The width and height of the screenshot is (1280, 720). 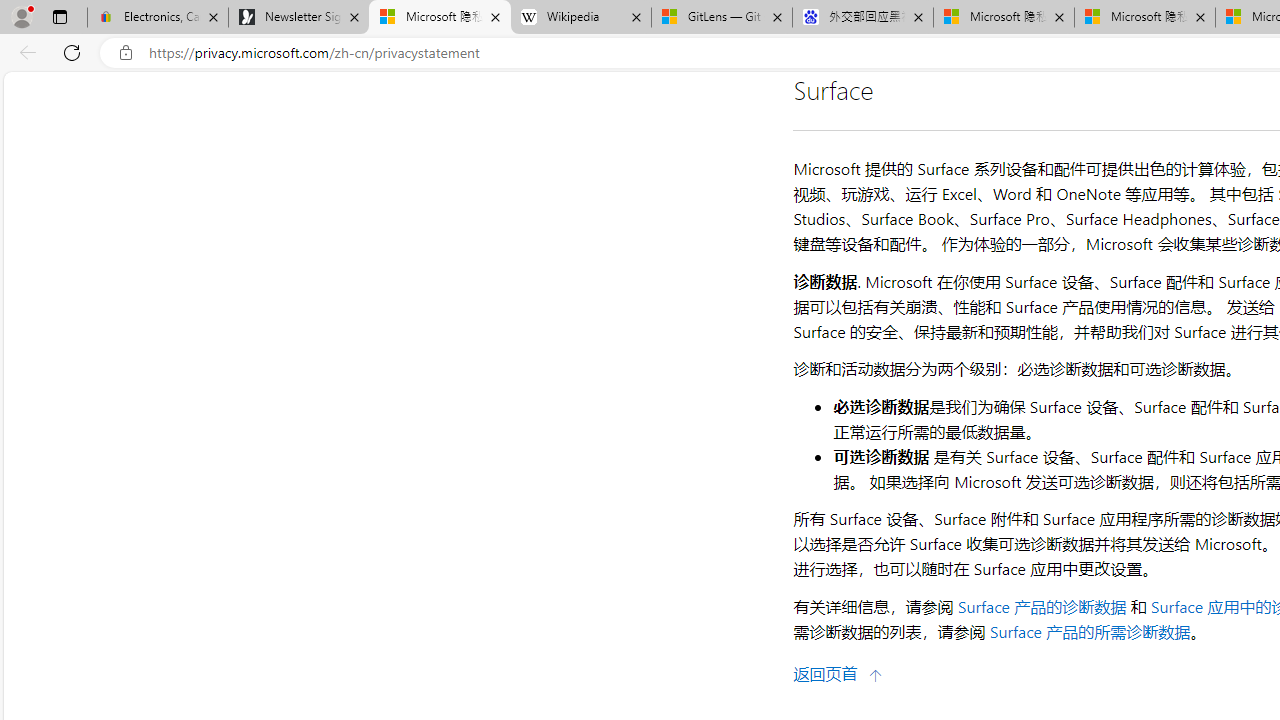 What do you see at coordinates (580, 18) in the screenshot?
I see `Wikipedia` at bounding box center [580, 18].